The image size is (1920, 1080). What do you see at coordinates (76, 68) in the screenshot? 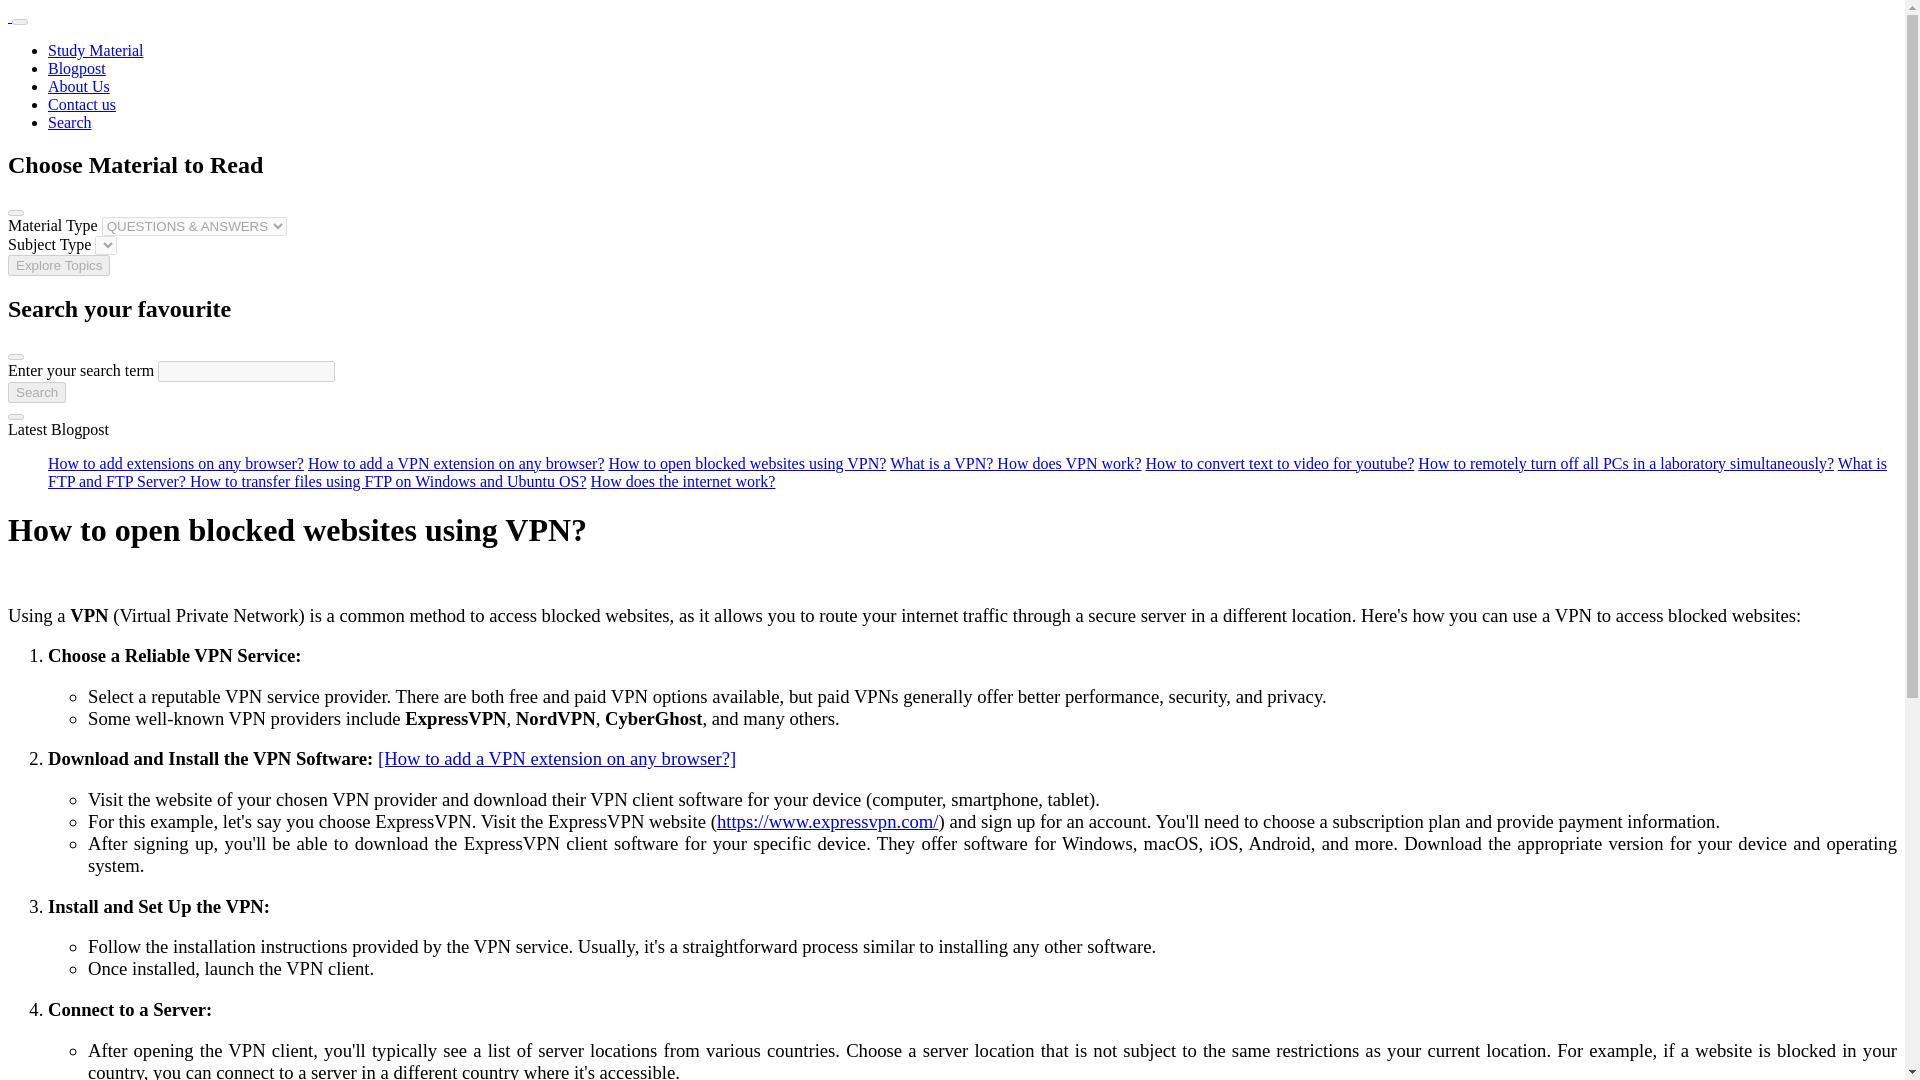
I see `Blogpost` at bounding box center [76, 68].